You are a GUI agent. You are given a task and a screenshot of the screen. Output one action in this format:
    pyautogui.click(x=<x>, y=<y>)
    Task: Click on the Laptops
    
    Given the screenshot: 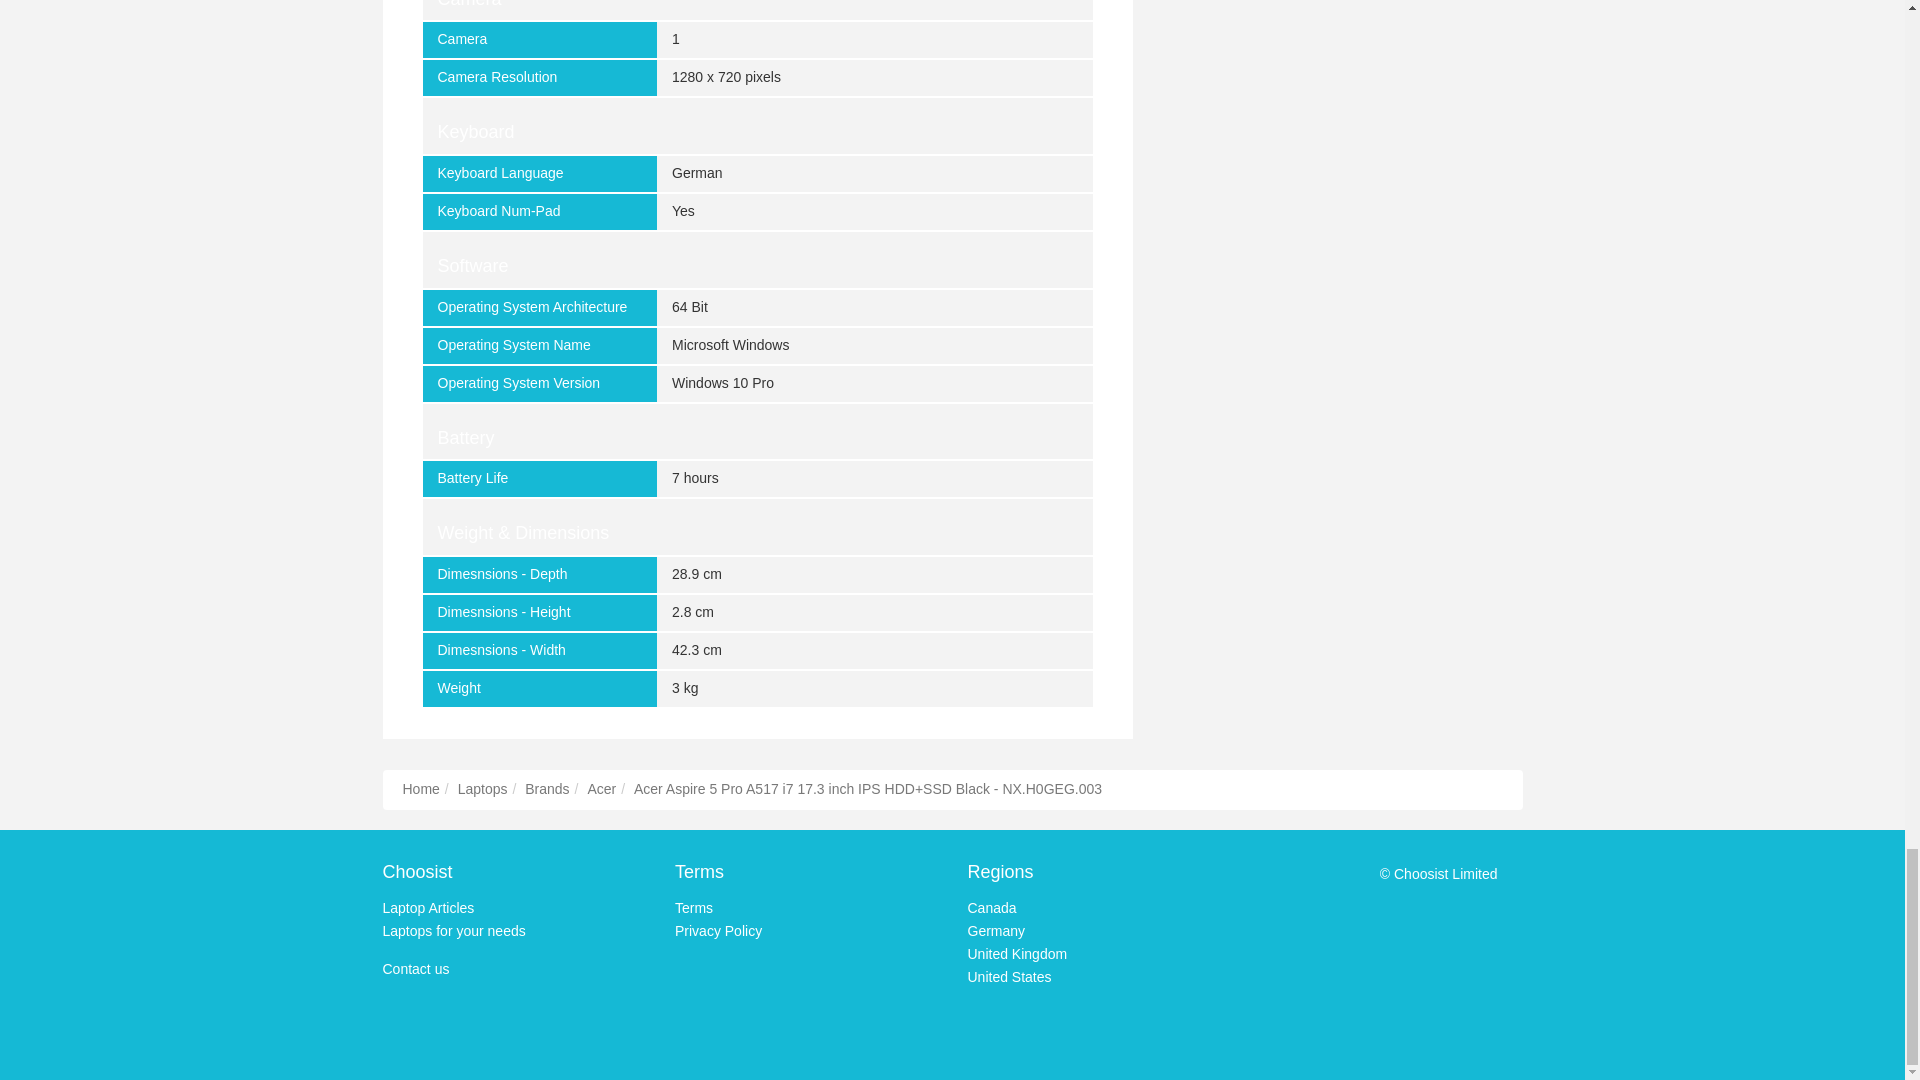 What is the action you would take?
    pyautogui.click(x=483, y=788)
    